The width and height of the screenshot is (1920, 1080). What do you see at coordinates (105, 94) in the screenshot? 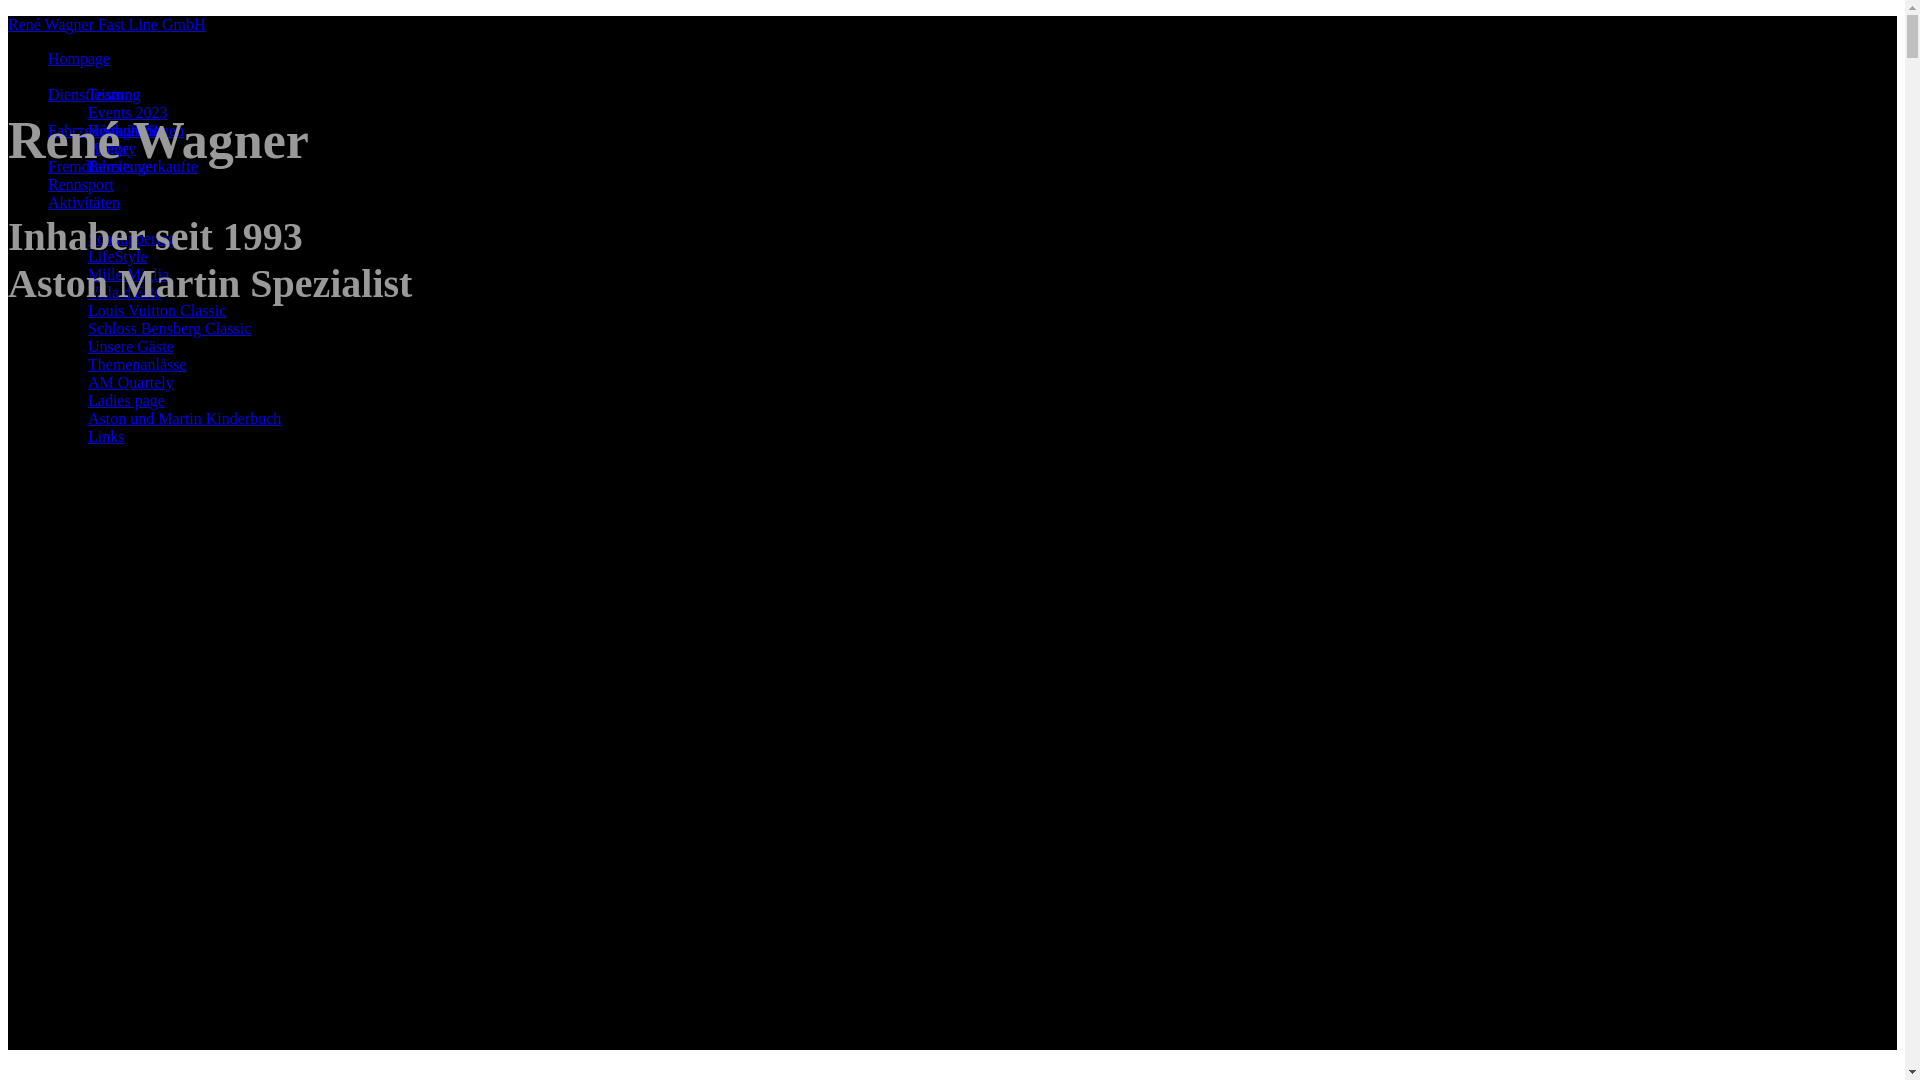
I see `Team` at bounding box center [105, 94].